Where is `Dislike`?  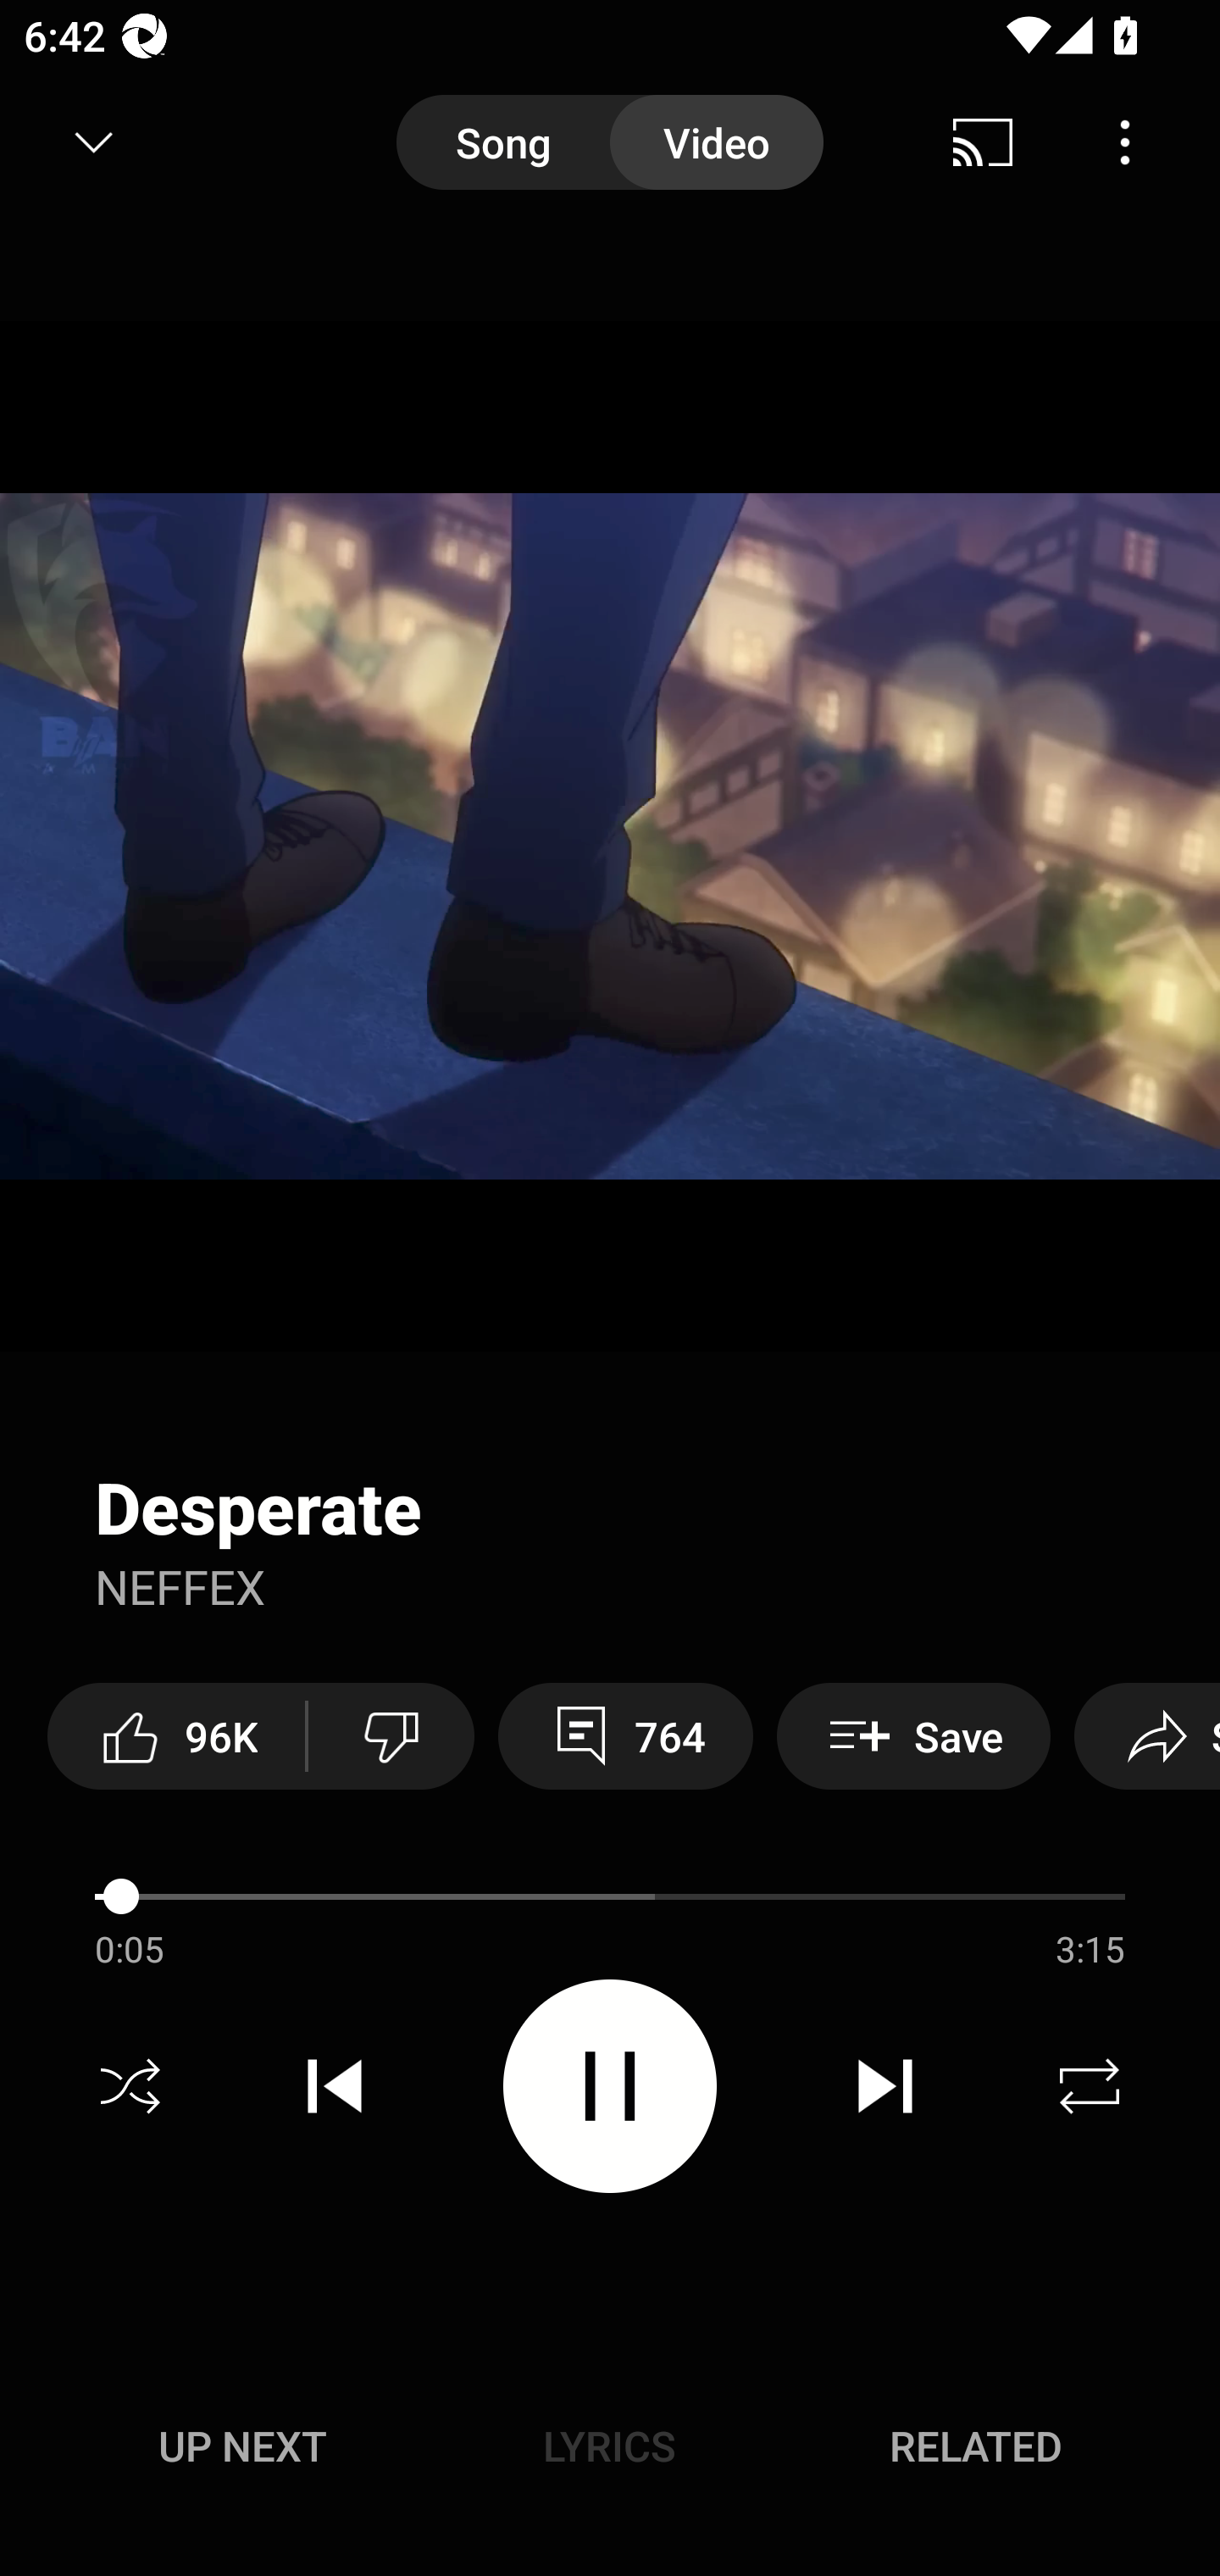
Dislike is located at coordinates (391, 1735).